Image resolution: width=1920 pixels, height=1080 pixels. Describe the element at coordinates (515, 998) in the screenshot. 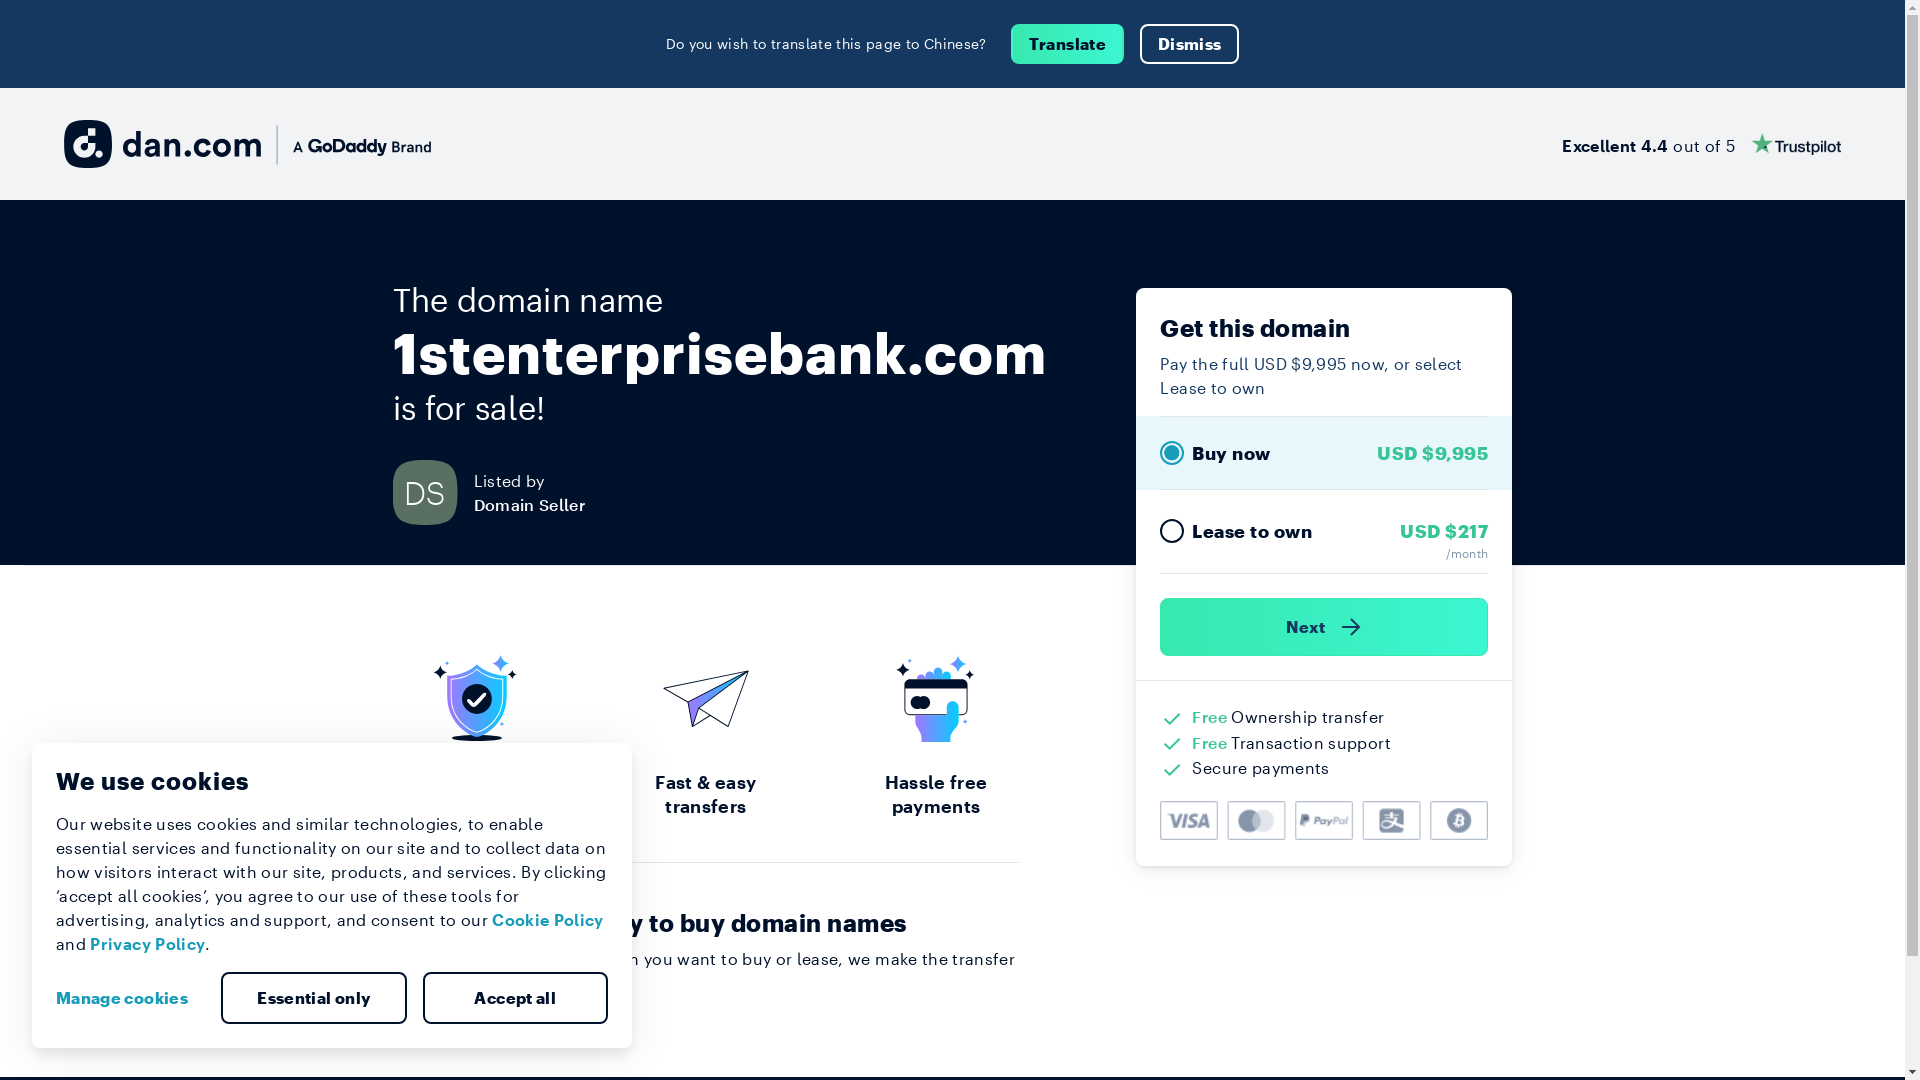

I see `Accept all` at that location.